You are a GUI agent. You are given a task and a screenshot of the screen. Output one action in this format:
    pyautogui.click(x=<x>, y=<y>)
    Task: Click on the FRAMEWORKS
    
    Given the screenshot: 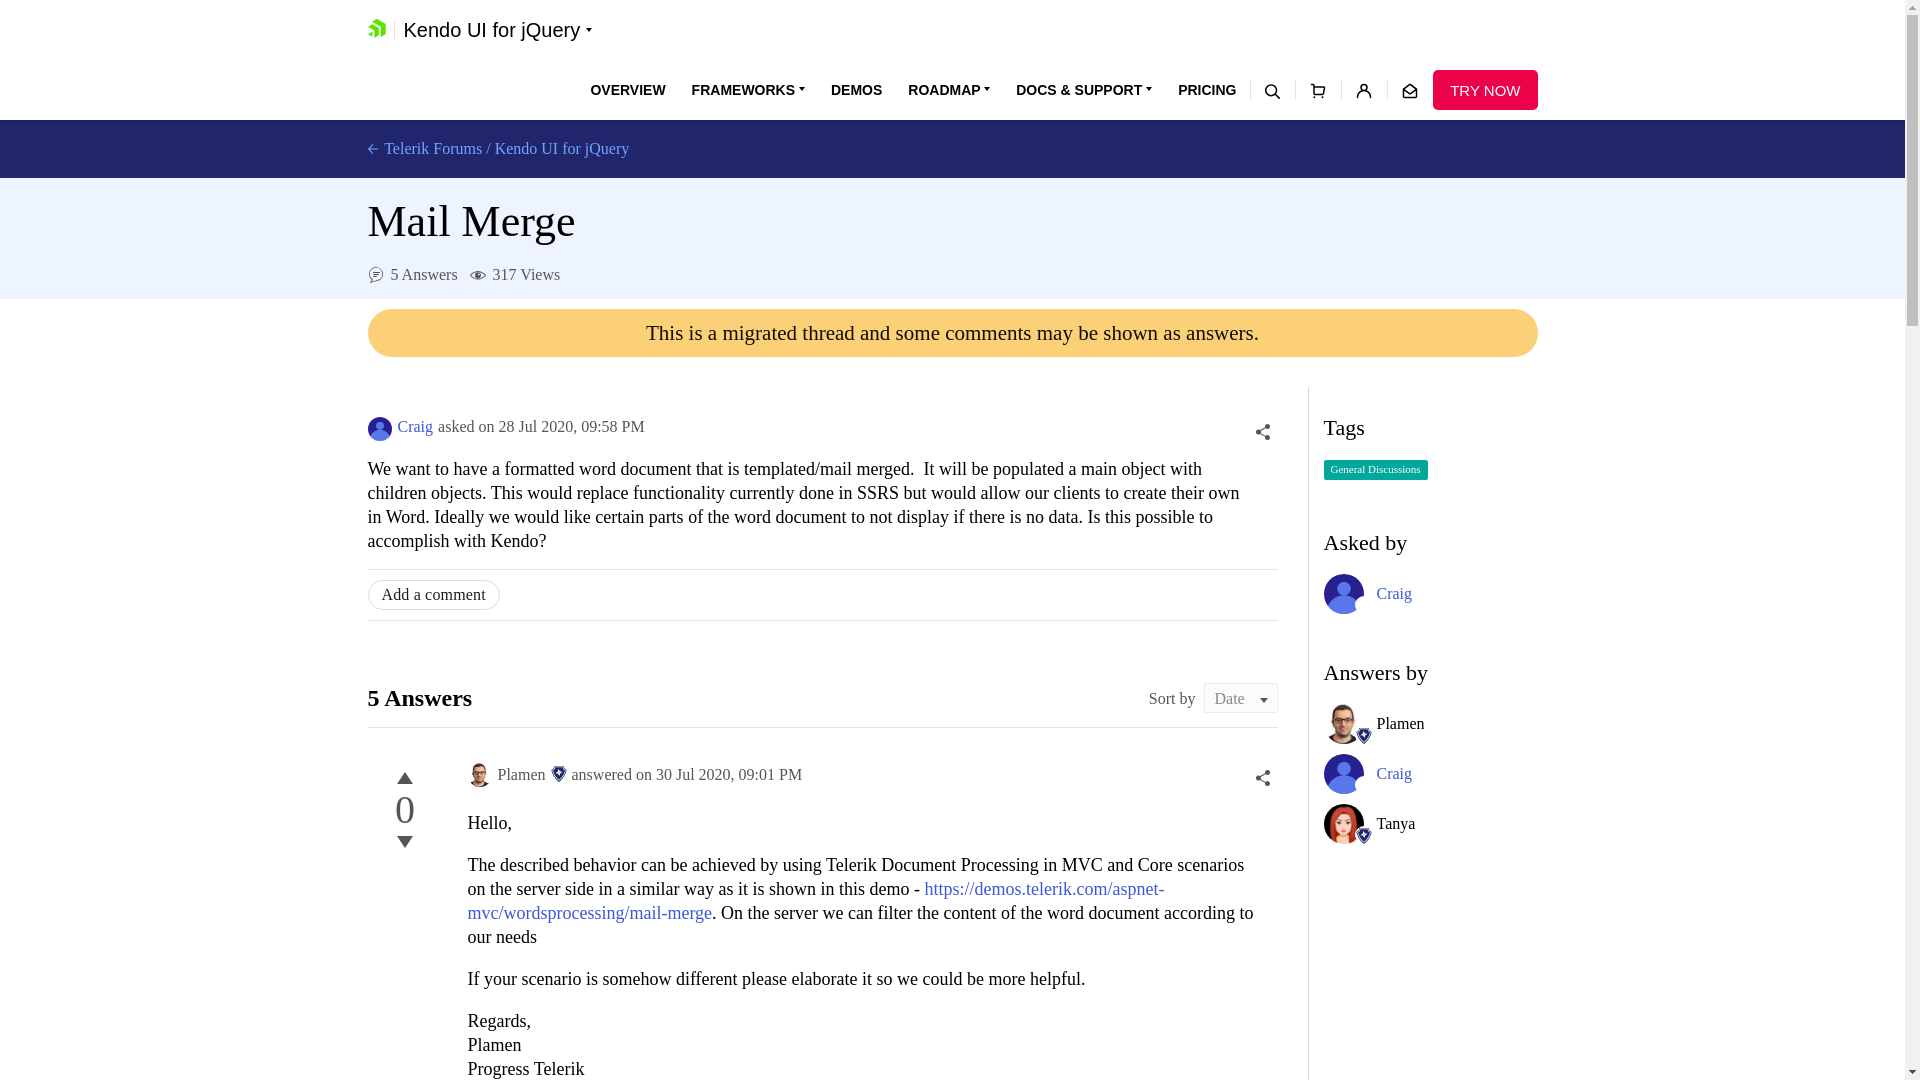 What is the action you would take?
    pyautogui.click(x=748, y=90)
    